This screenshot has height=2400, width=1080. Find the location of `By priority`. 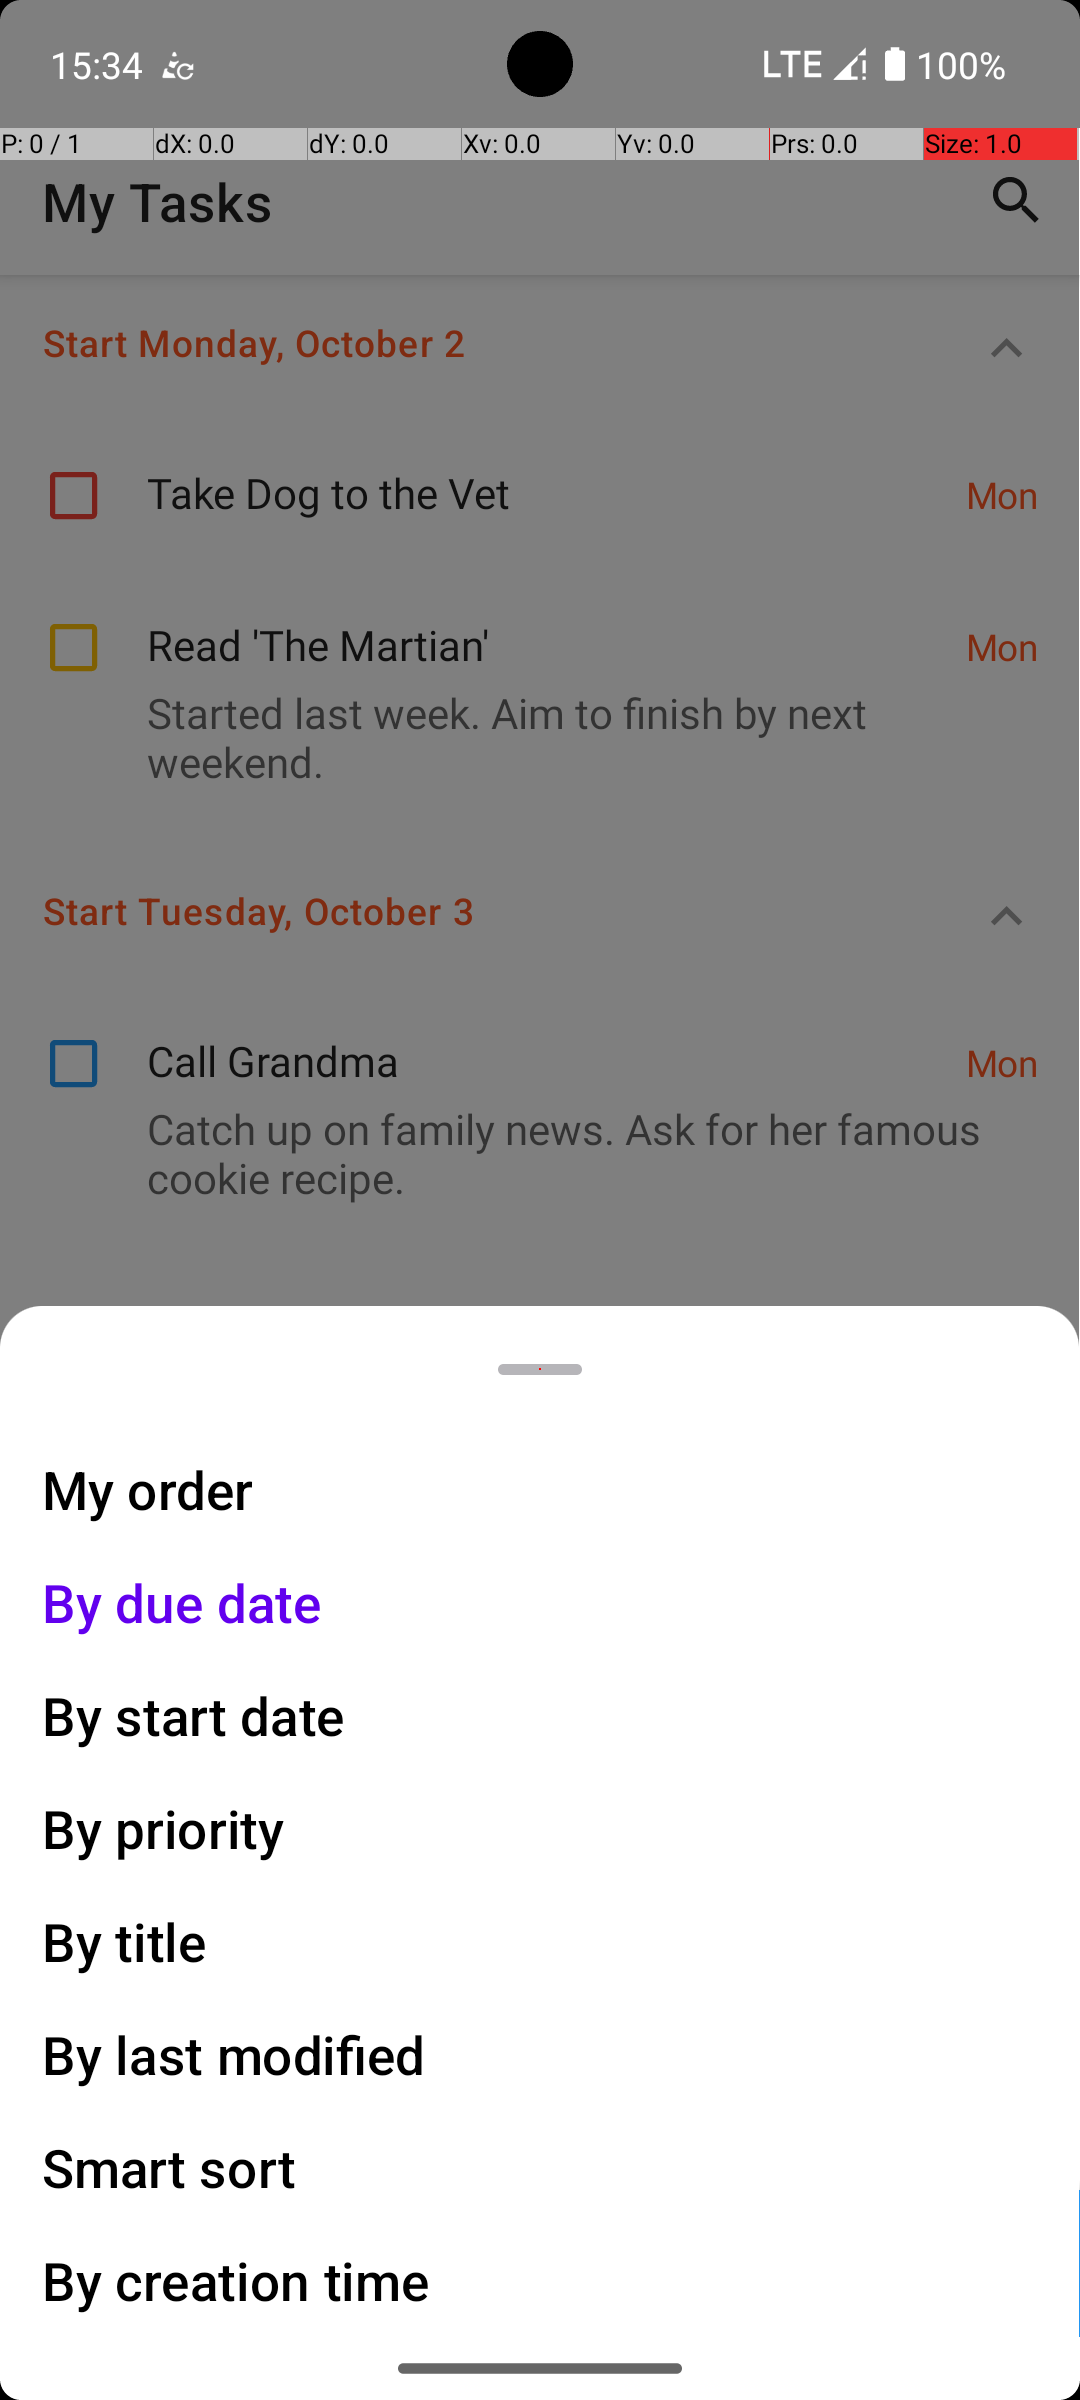

By priority is located at coordinates (164, 1828).